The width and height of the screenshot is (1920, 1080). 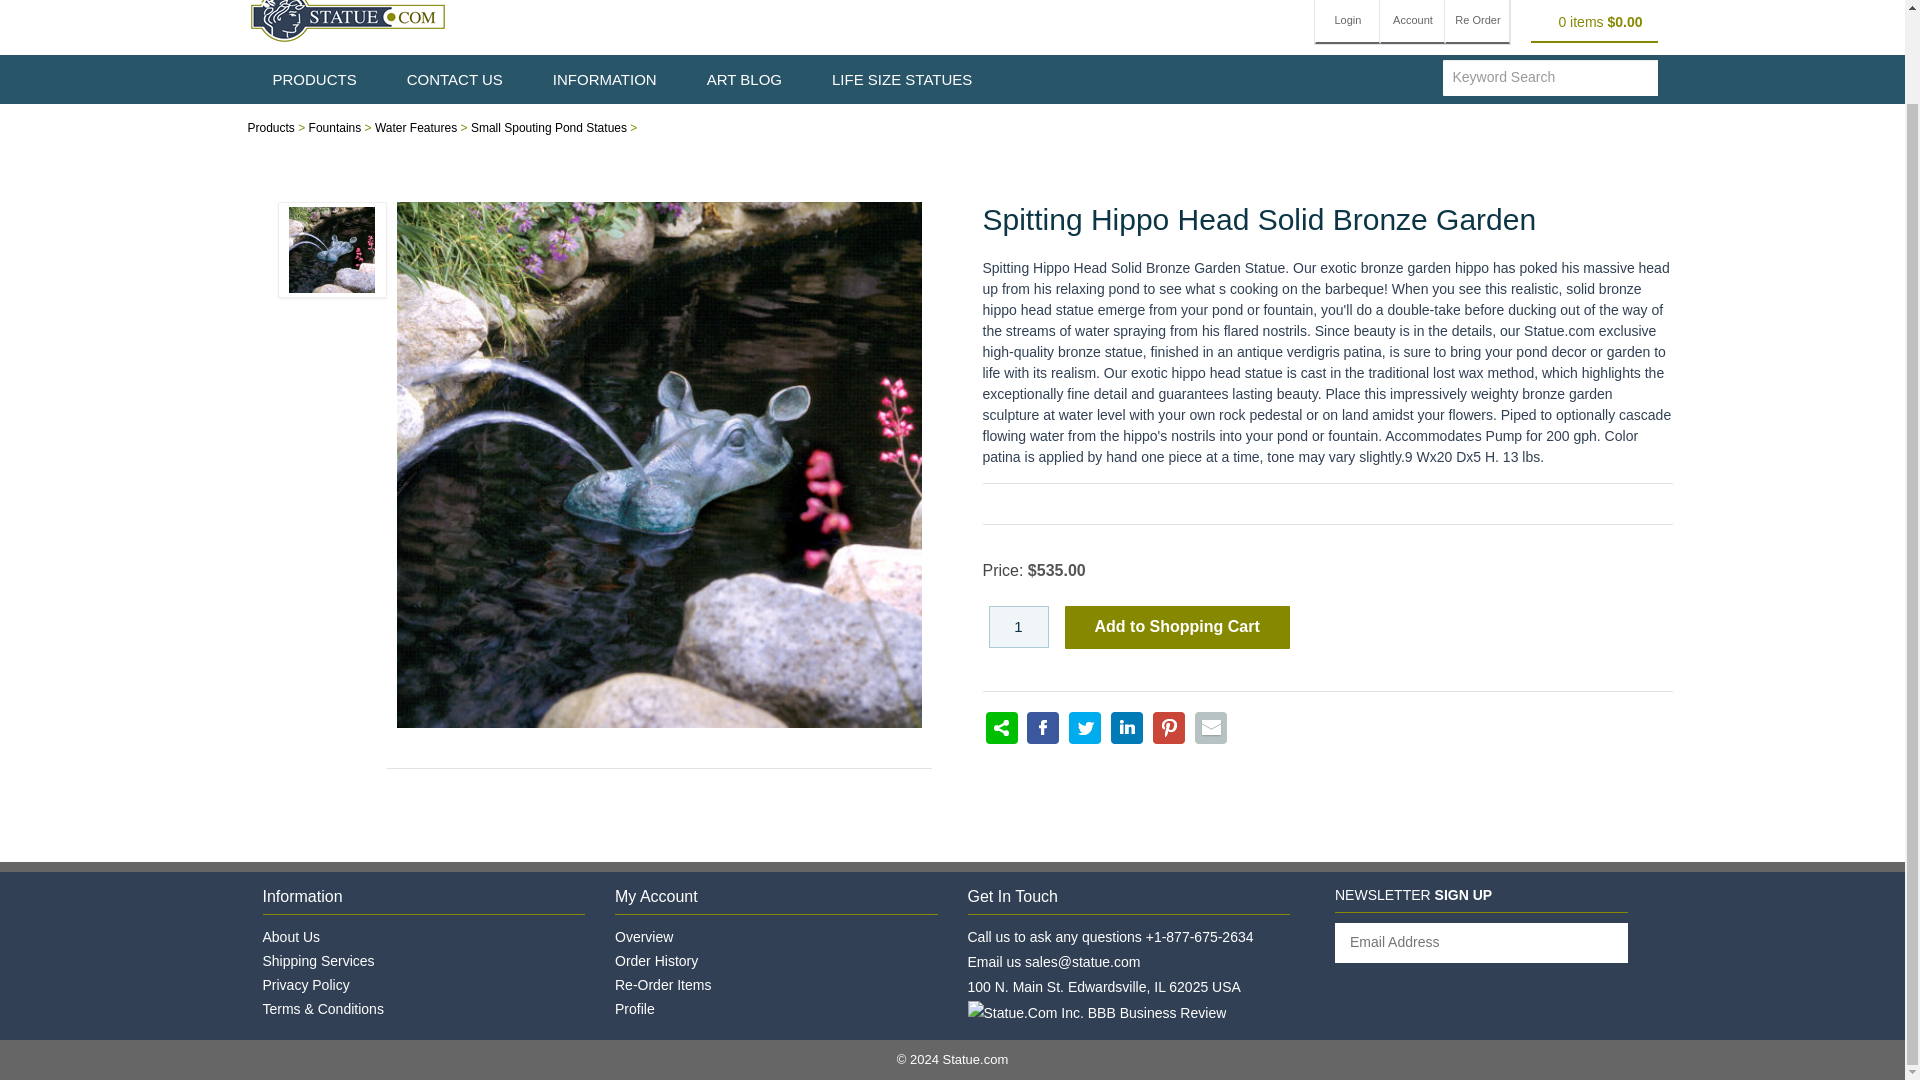 I want to click on INFORMATION, so click(x=604, y=79).